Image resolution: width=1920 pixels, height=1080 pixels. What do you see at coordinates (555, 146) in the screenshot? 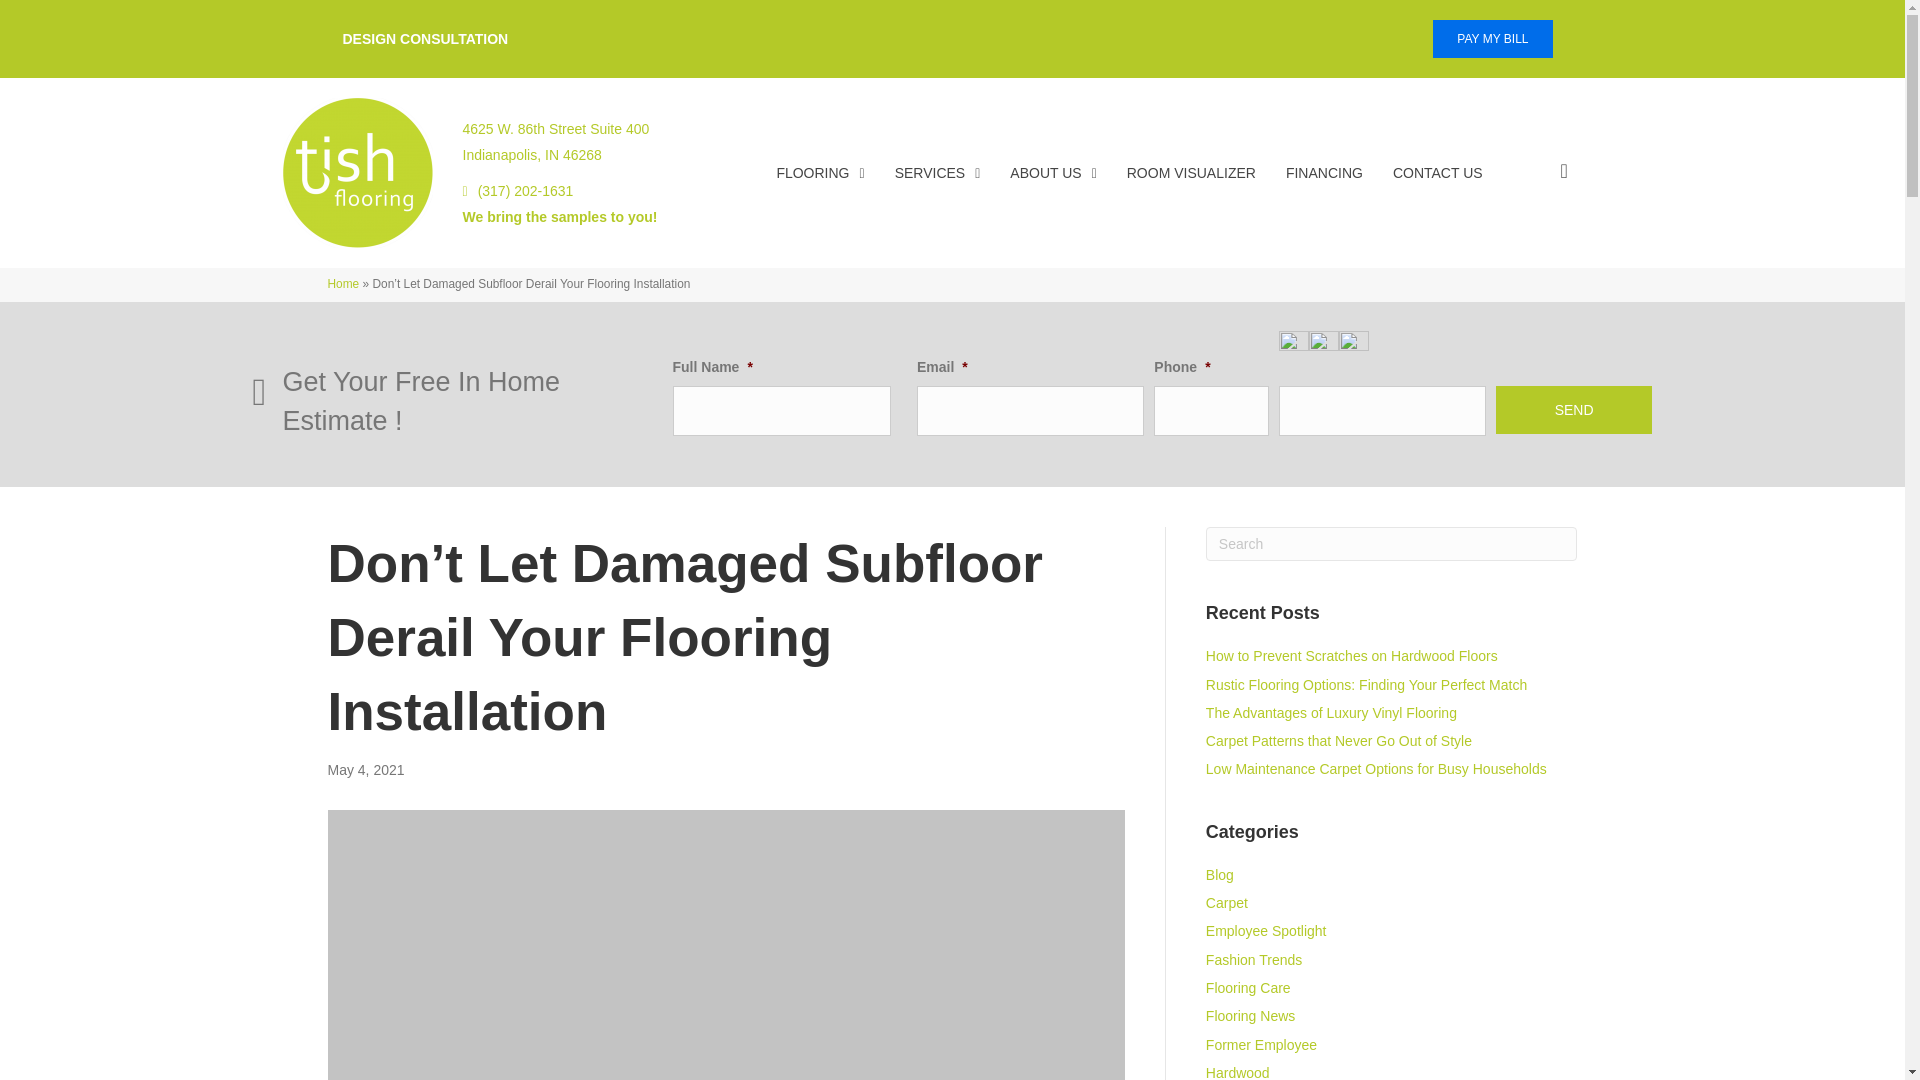
I see `FLOORING` at bounding box center [555, 146].